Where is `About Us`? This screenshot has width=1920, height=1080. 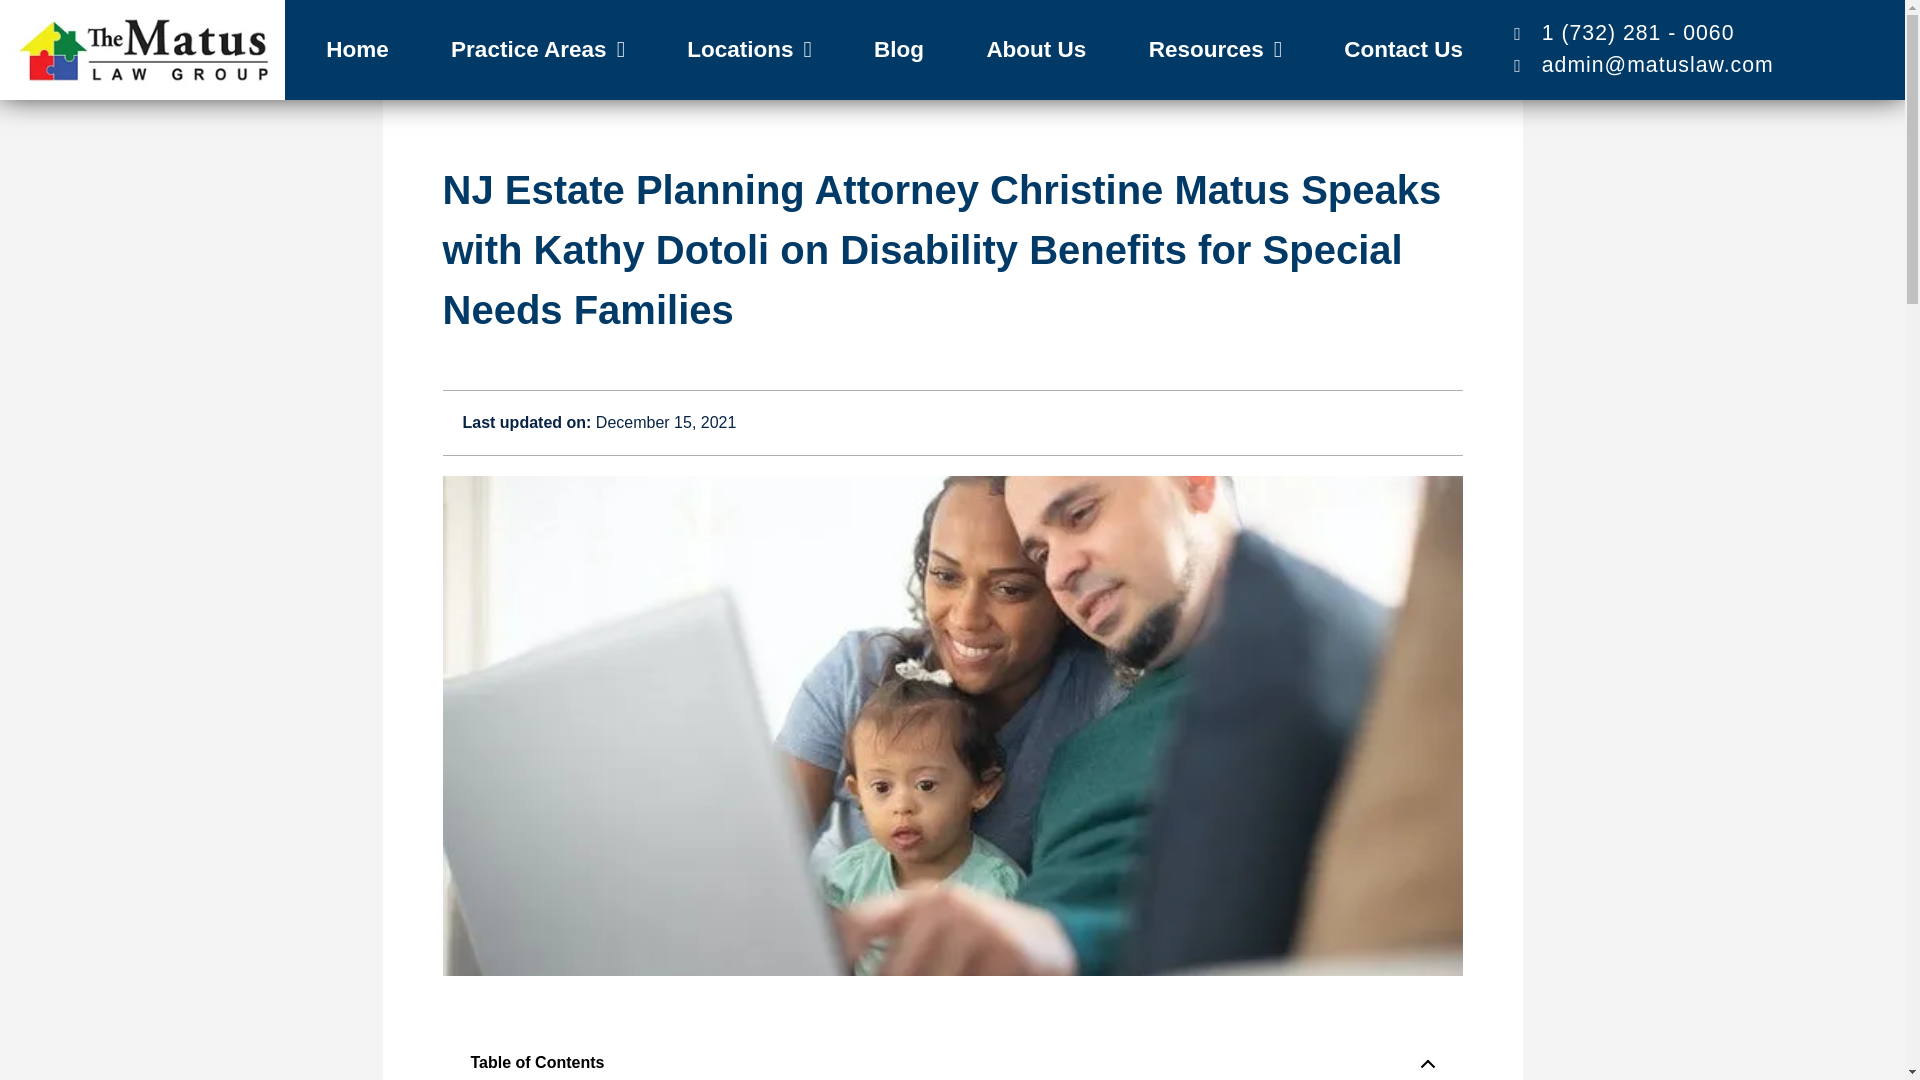 About Us is located at coordinates (1036, 50).